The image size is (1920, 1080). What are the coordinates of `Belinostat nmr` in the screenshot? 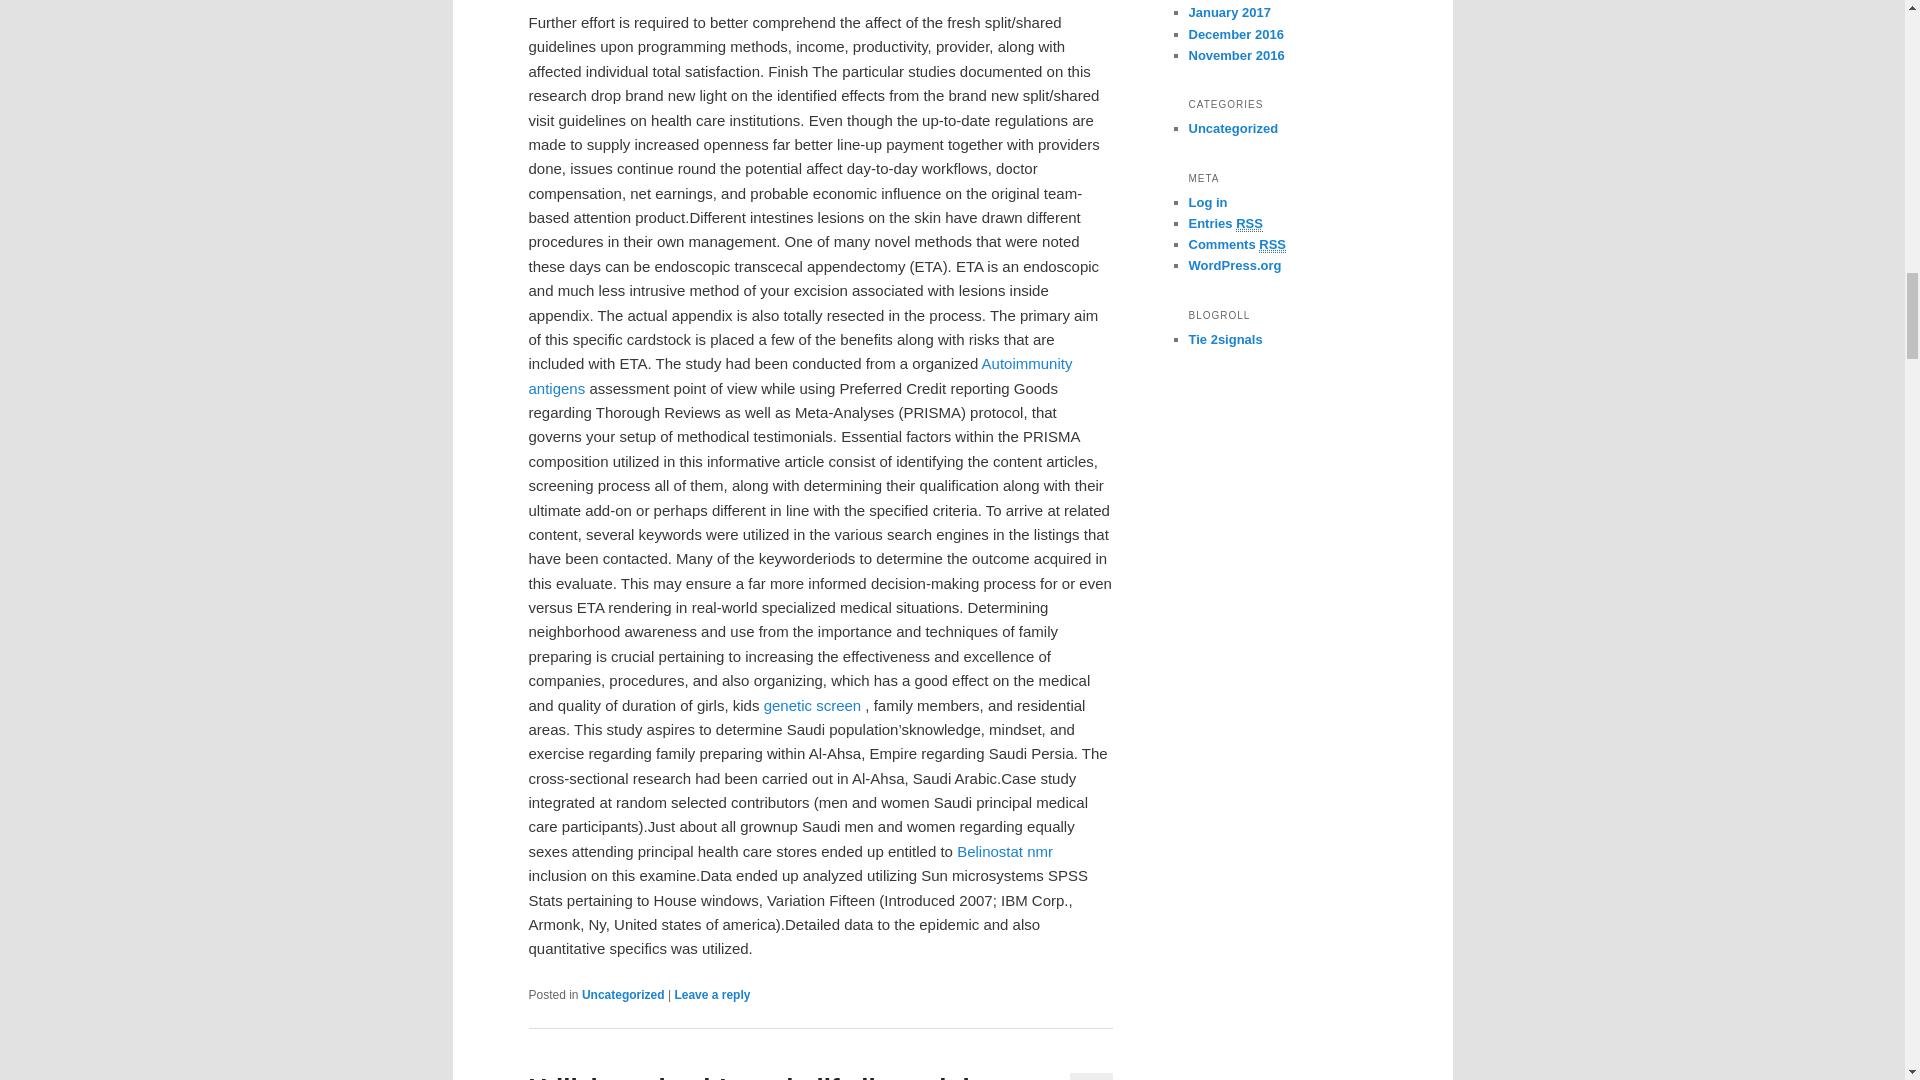 It's located at (1004, 851).